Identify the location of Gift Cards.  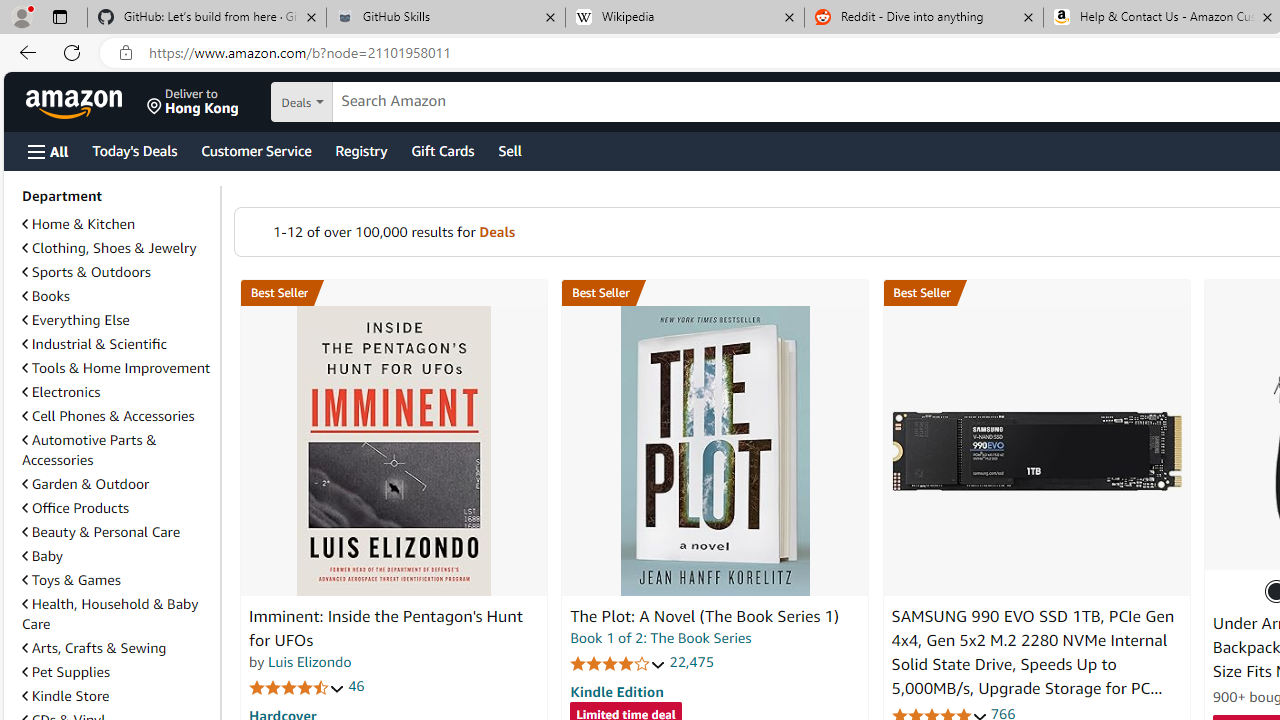
(442, 150).